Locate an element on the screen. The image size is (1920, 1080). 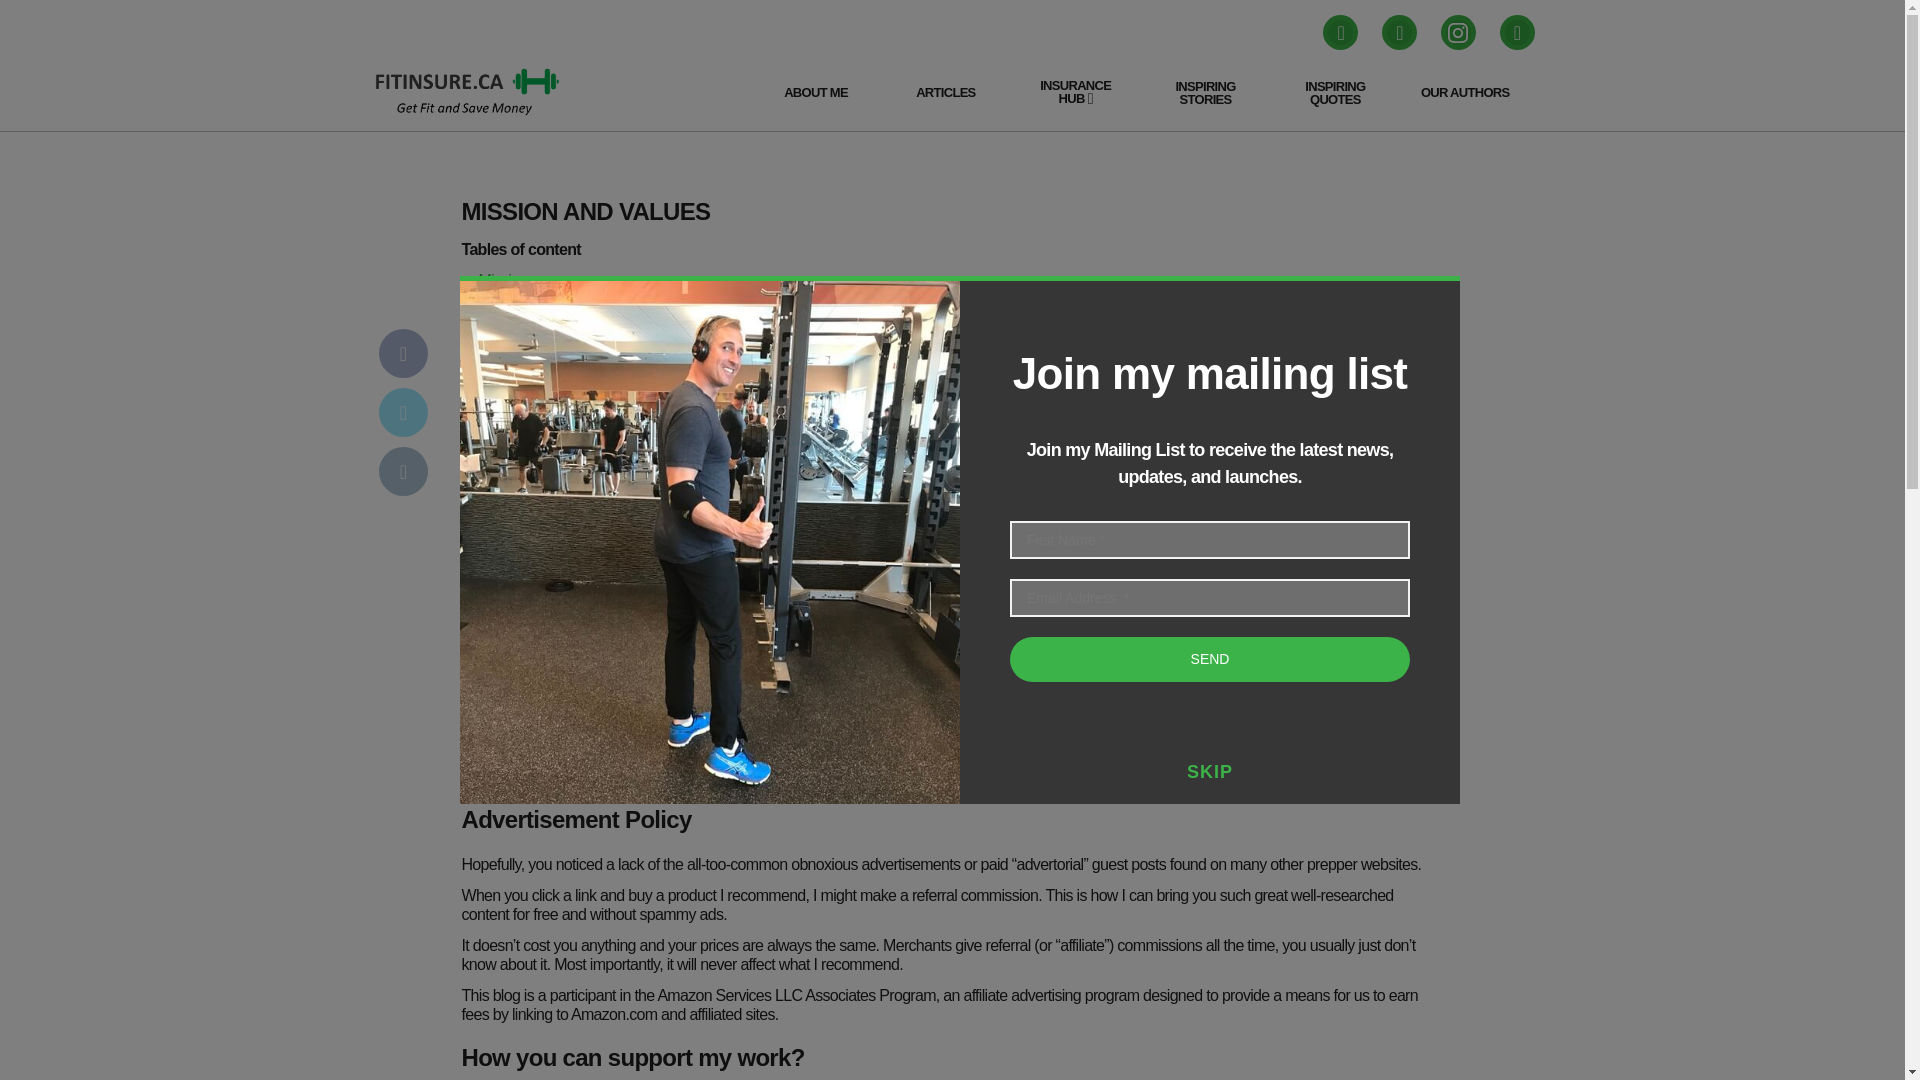
INSURANCE HUB is located at coordinates (1075, 92).